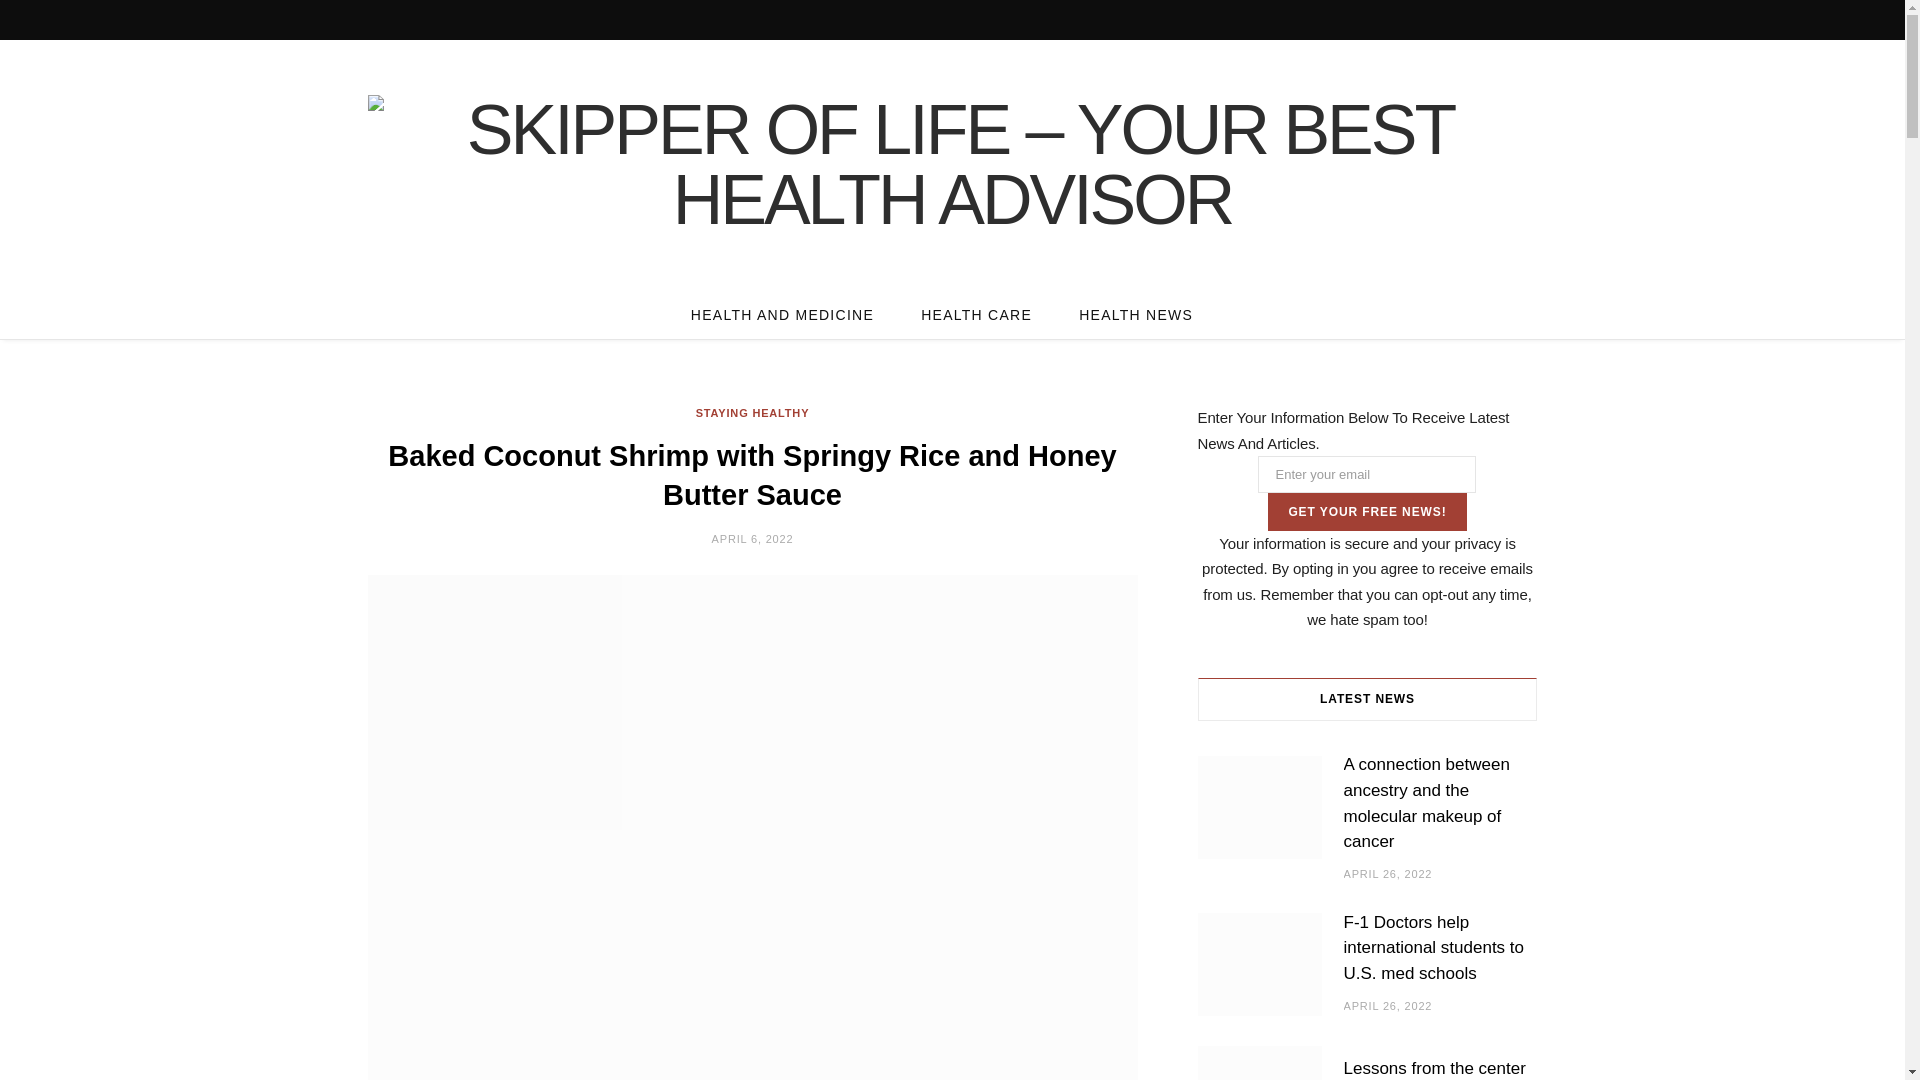 Image resolution: width=1920 pixels, height=1080 pixels. What do you see at coordinates (1366, 474) in the screenshot?
I see `Enter your email` at bounding box center [1366, 474].